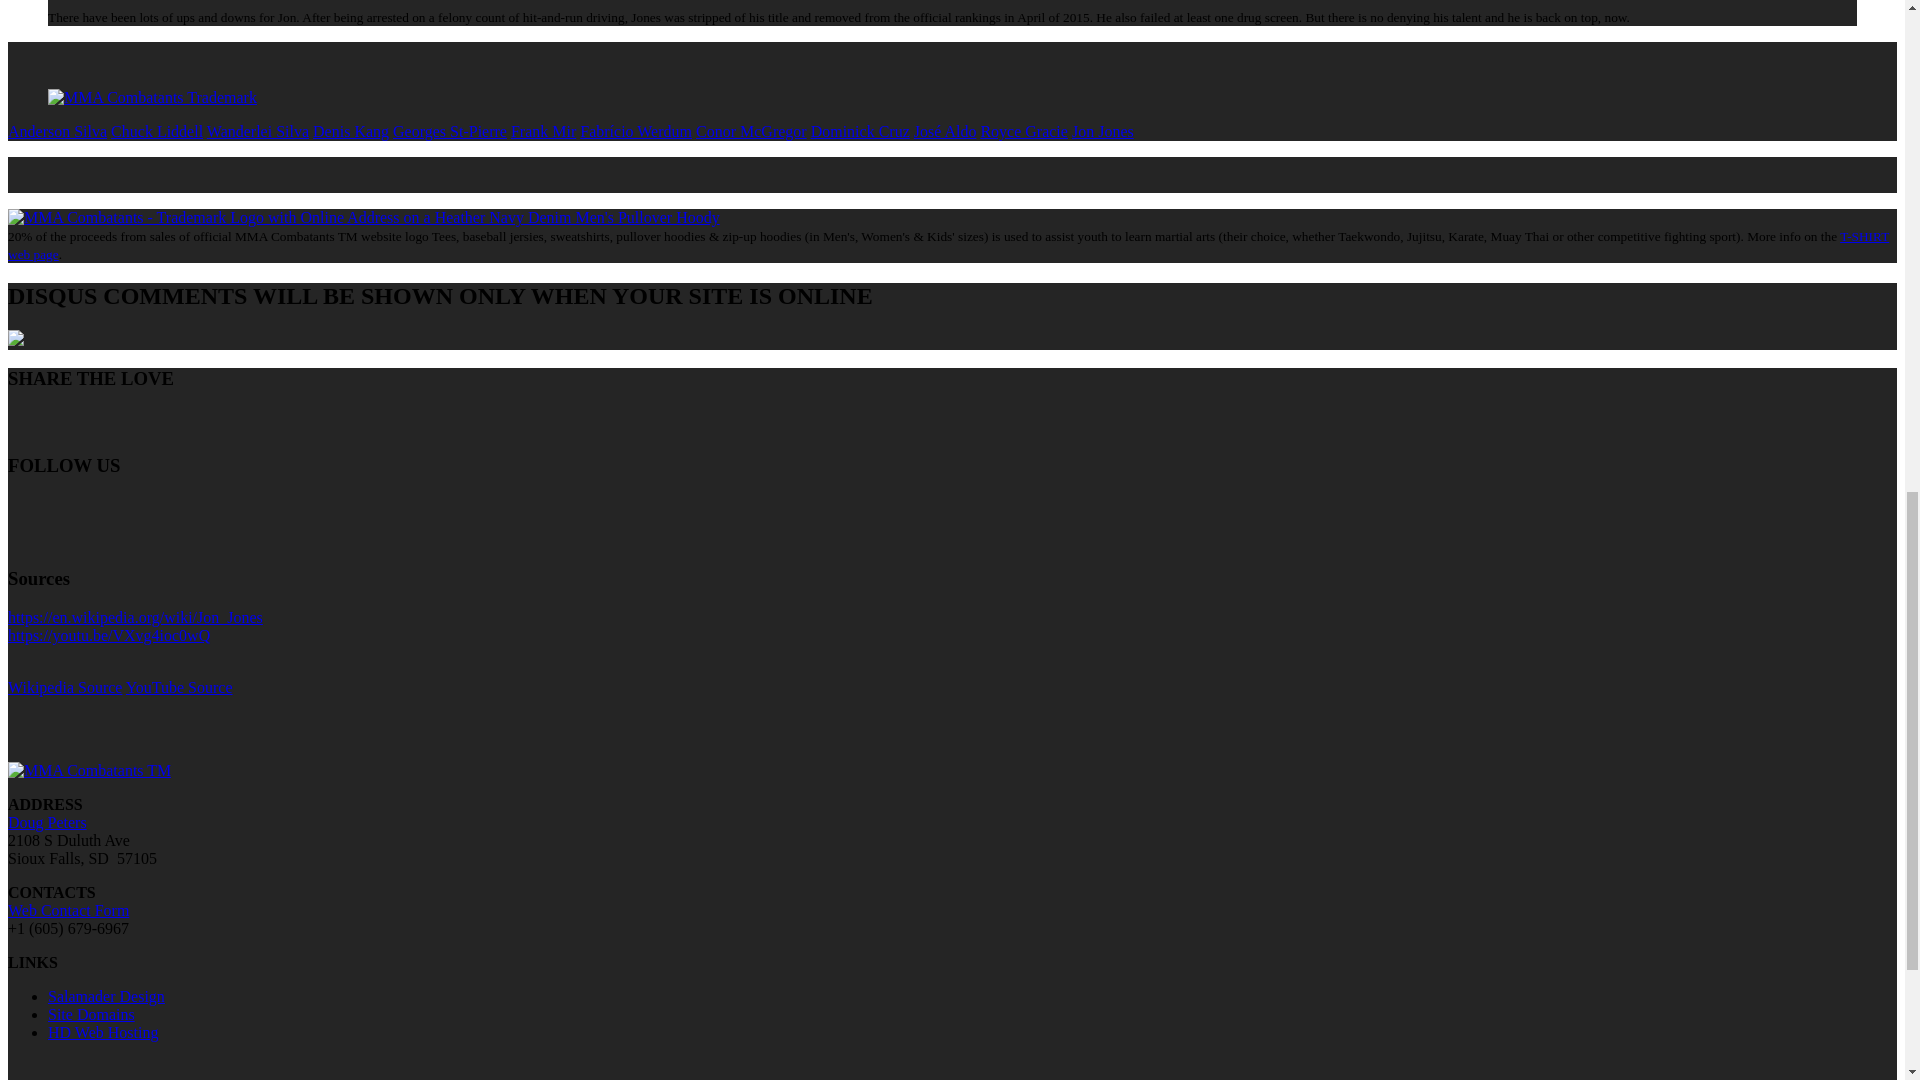 This screenshot has height=1080, width=1920. Describe the element at coordinates (68, 910) in the screenshot. I see `Web Contact Form` at that location.